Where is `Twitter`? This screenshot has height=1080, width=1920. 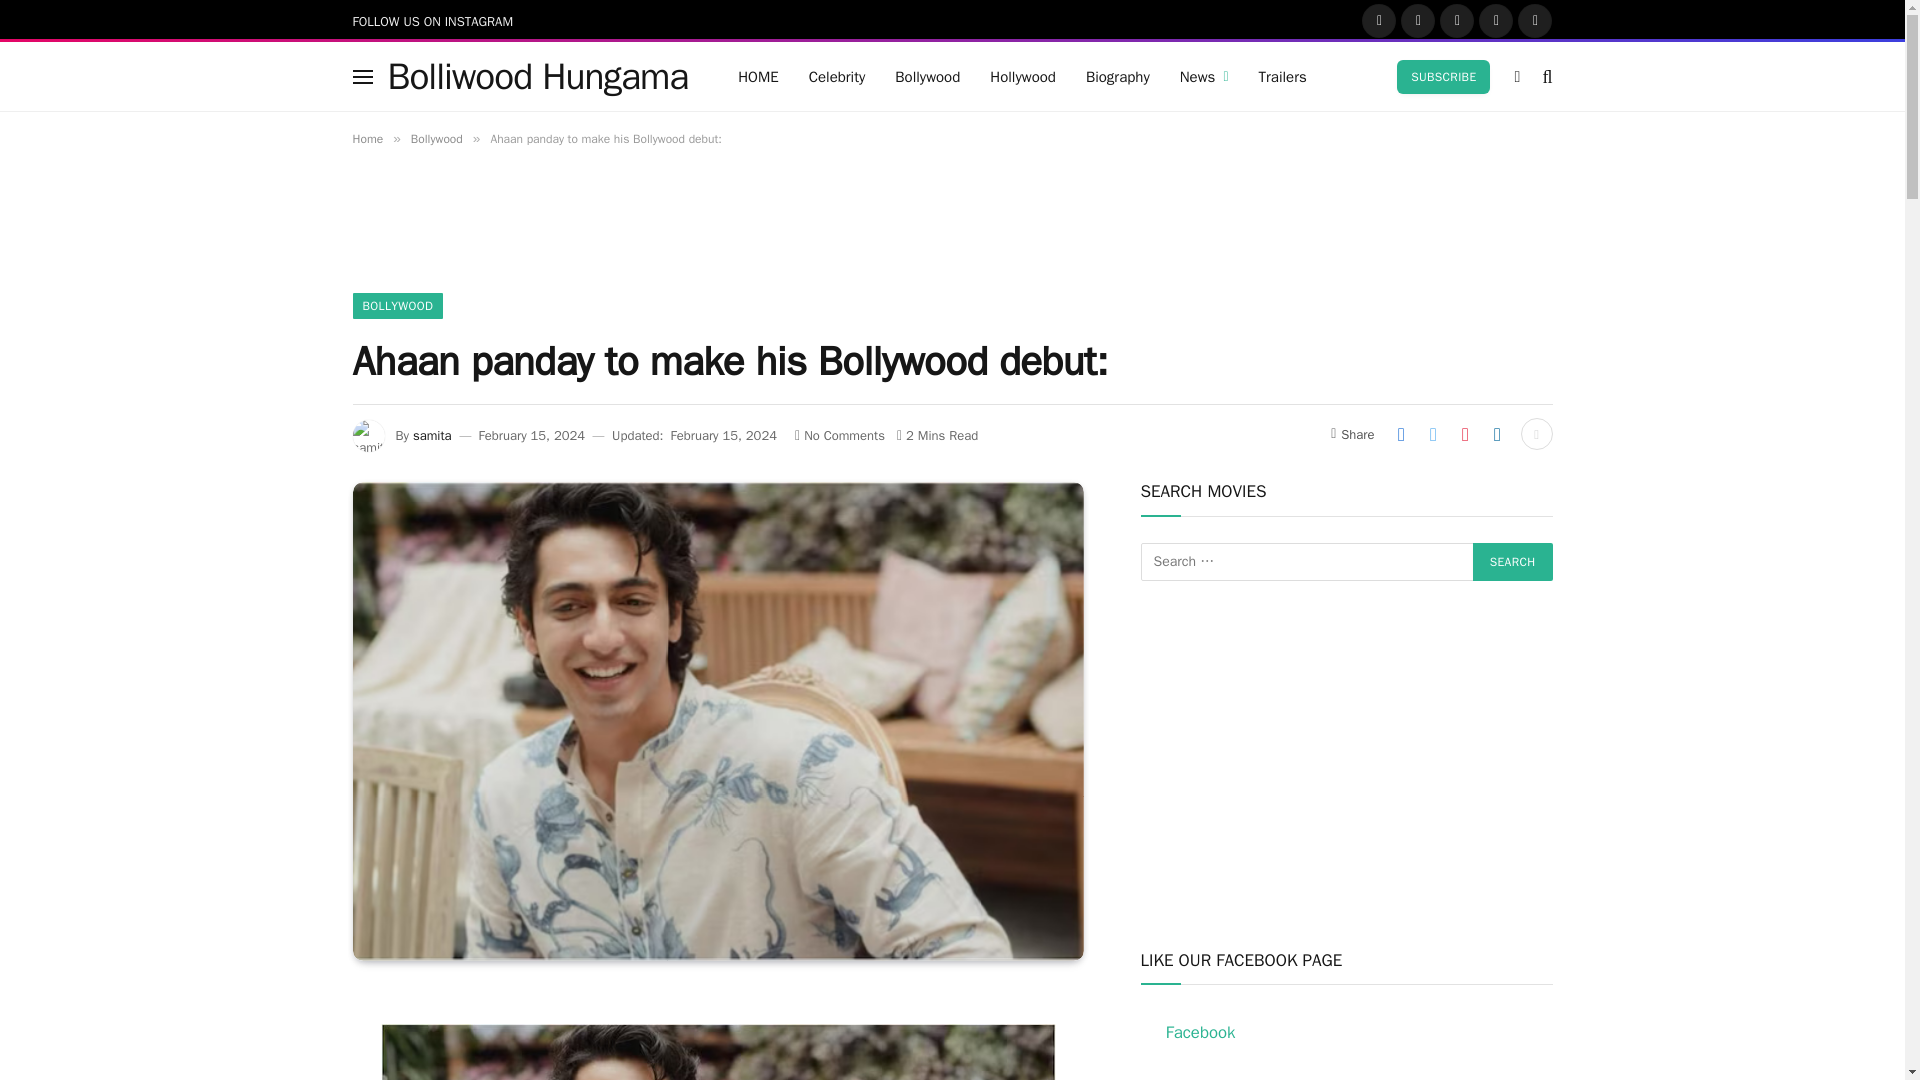
Twitter is located at coordinates (1418, 20).